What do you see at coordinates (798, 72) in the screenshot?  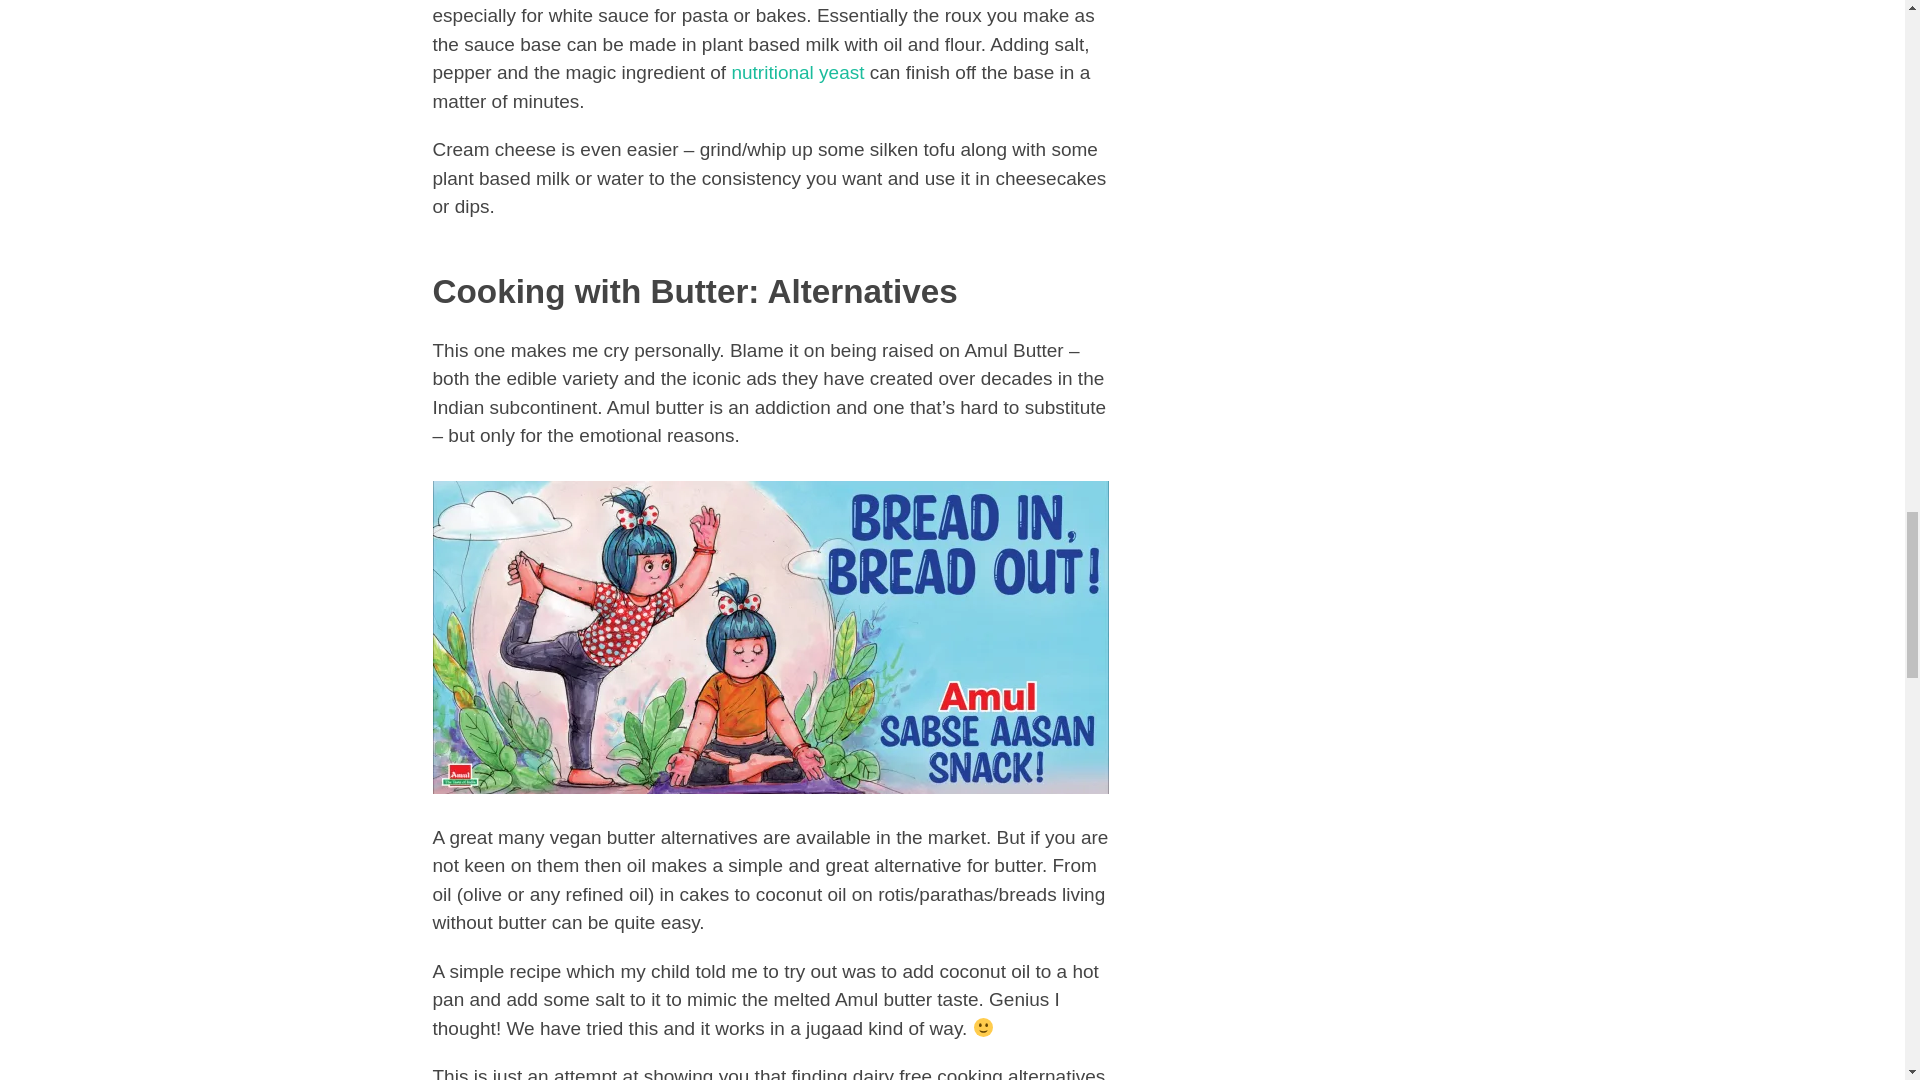 I see `nutritional yeast` at bounding box center [798, 72].